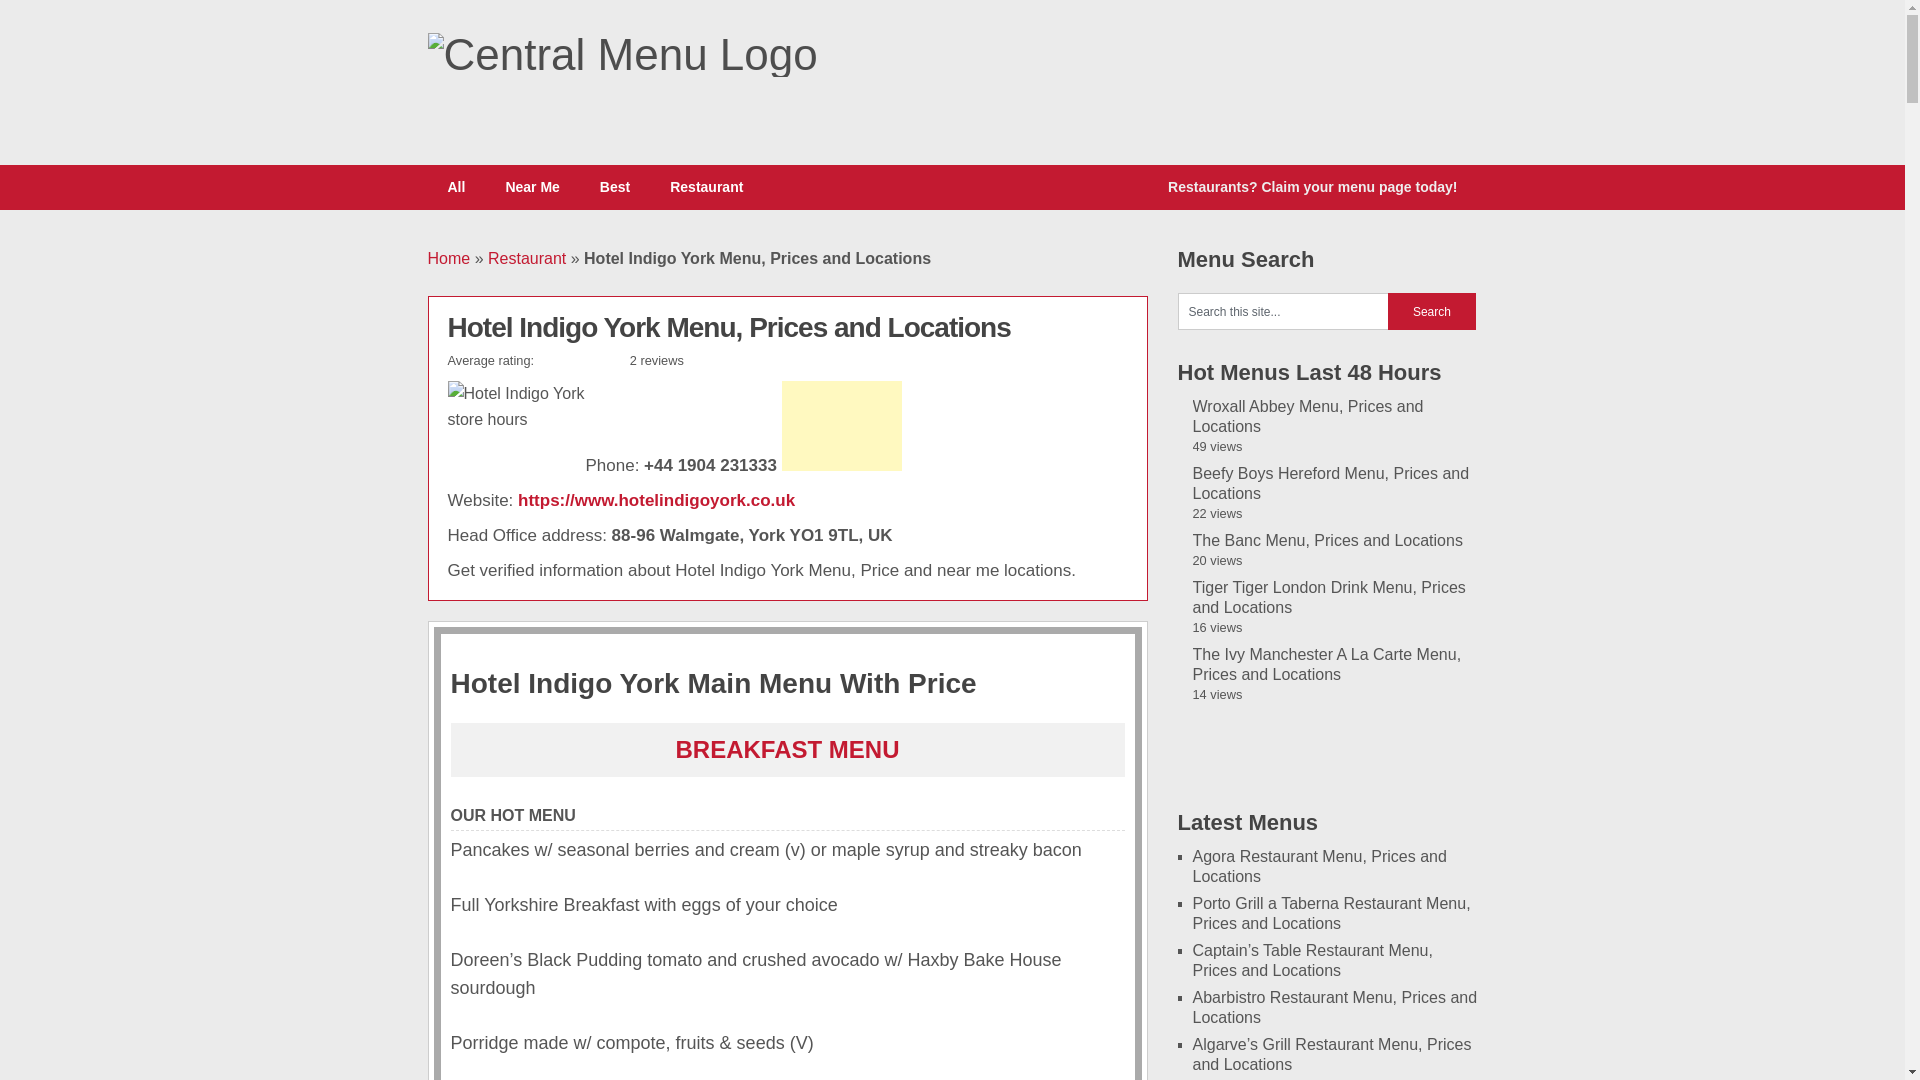  What do you see at coordinates (532, 187) in the screenshot?
I see `Near Me` at bounding box center [532, 187].